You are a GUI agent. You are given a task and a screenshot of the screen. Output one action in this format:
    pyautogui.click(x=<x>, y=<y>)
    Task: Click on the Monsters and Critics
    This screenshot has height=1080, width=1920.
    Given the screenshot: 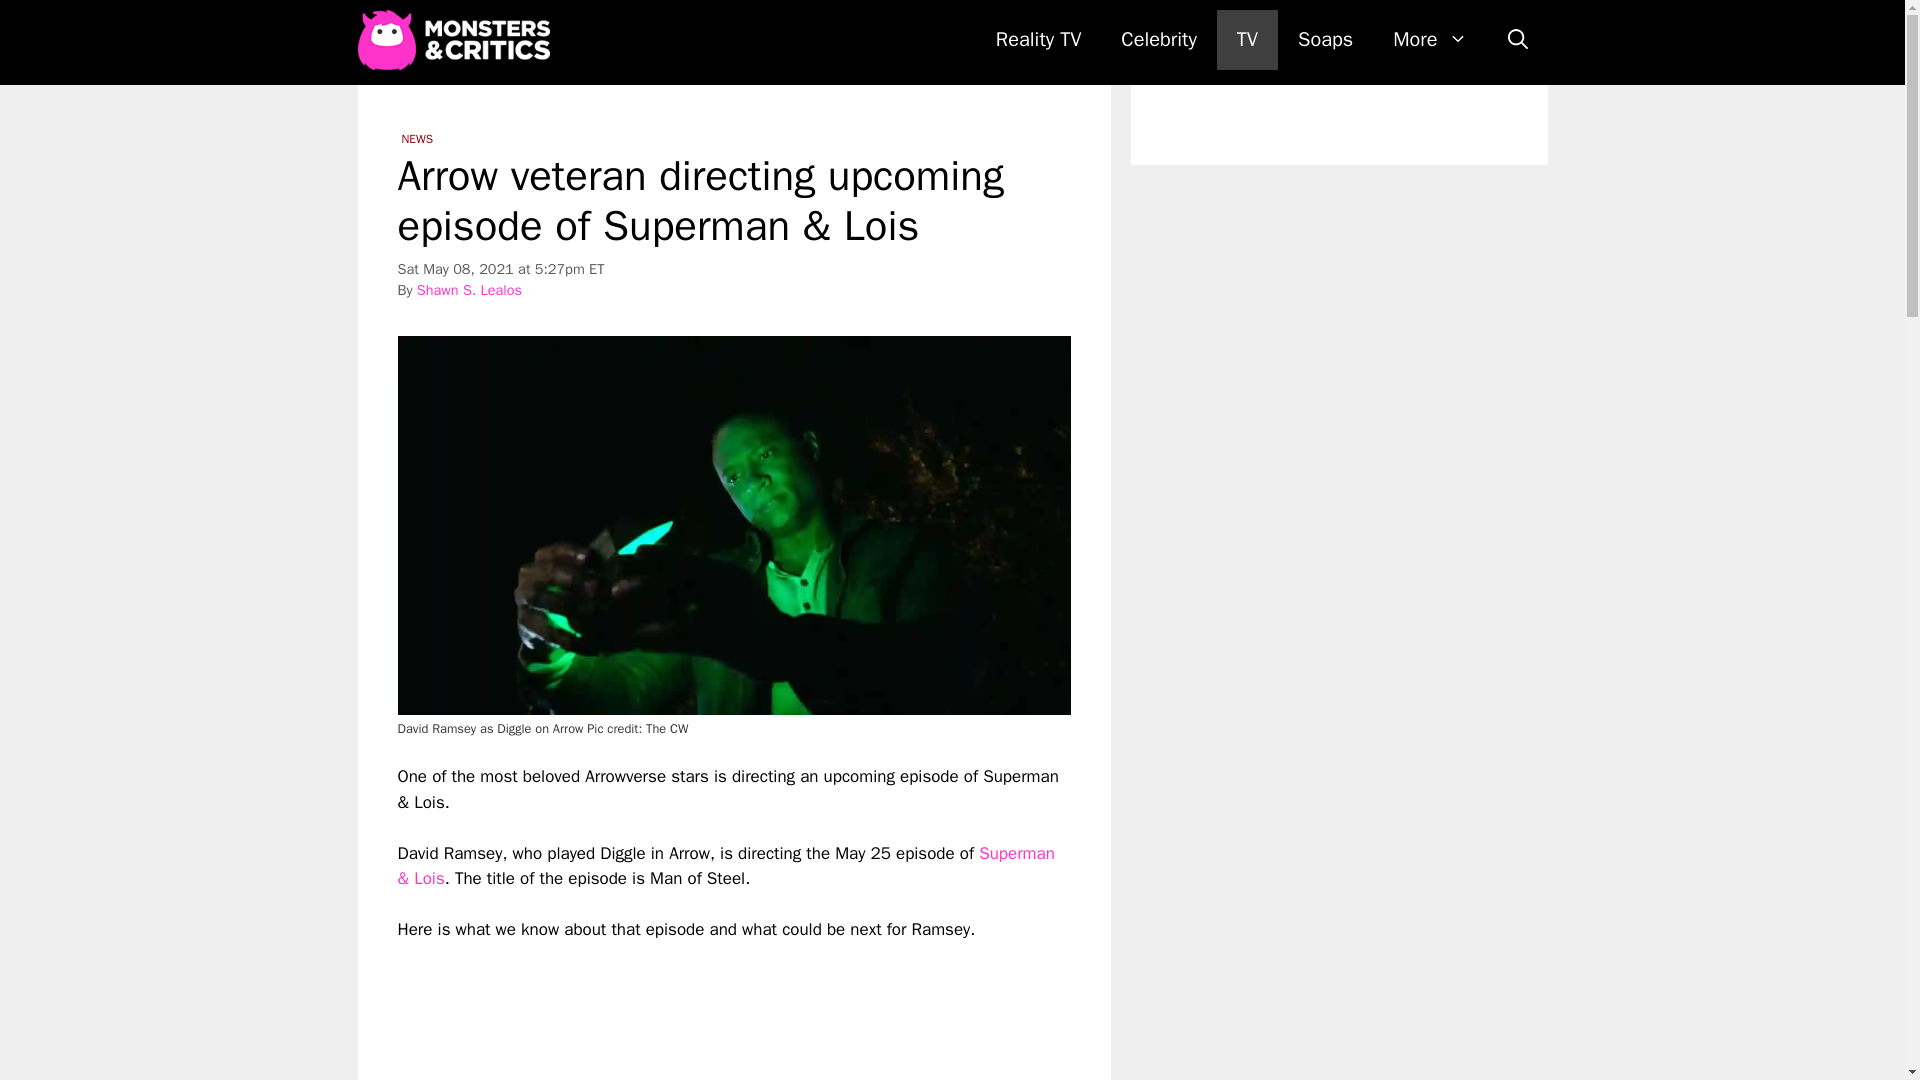 What is the action you would take?
    pyautogui.click(x=458, y=40)
    